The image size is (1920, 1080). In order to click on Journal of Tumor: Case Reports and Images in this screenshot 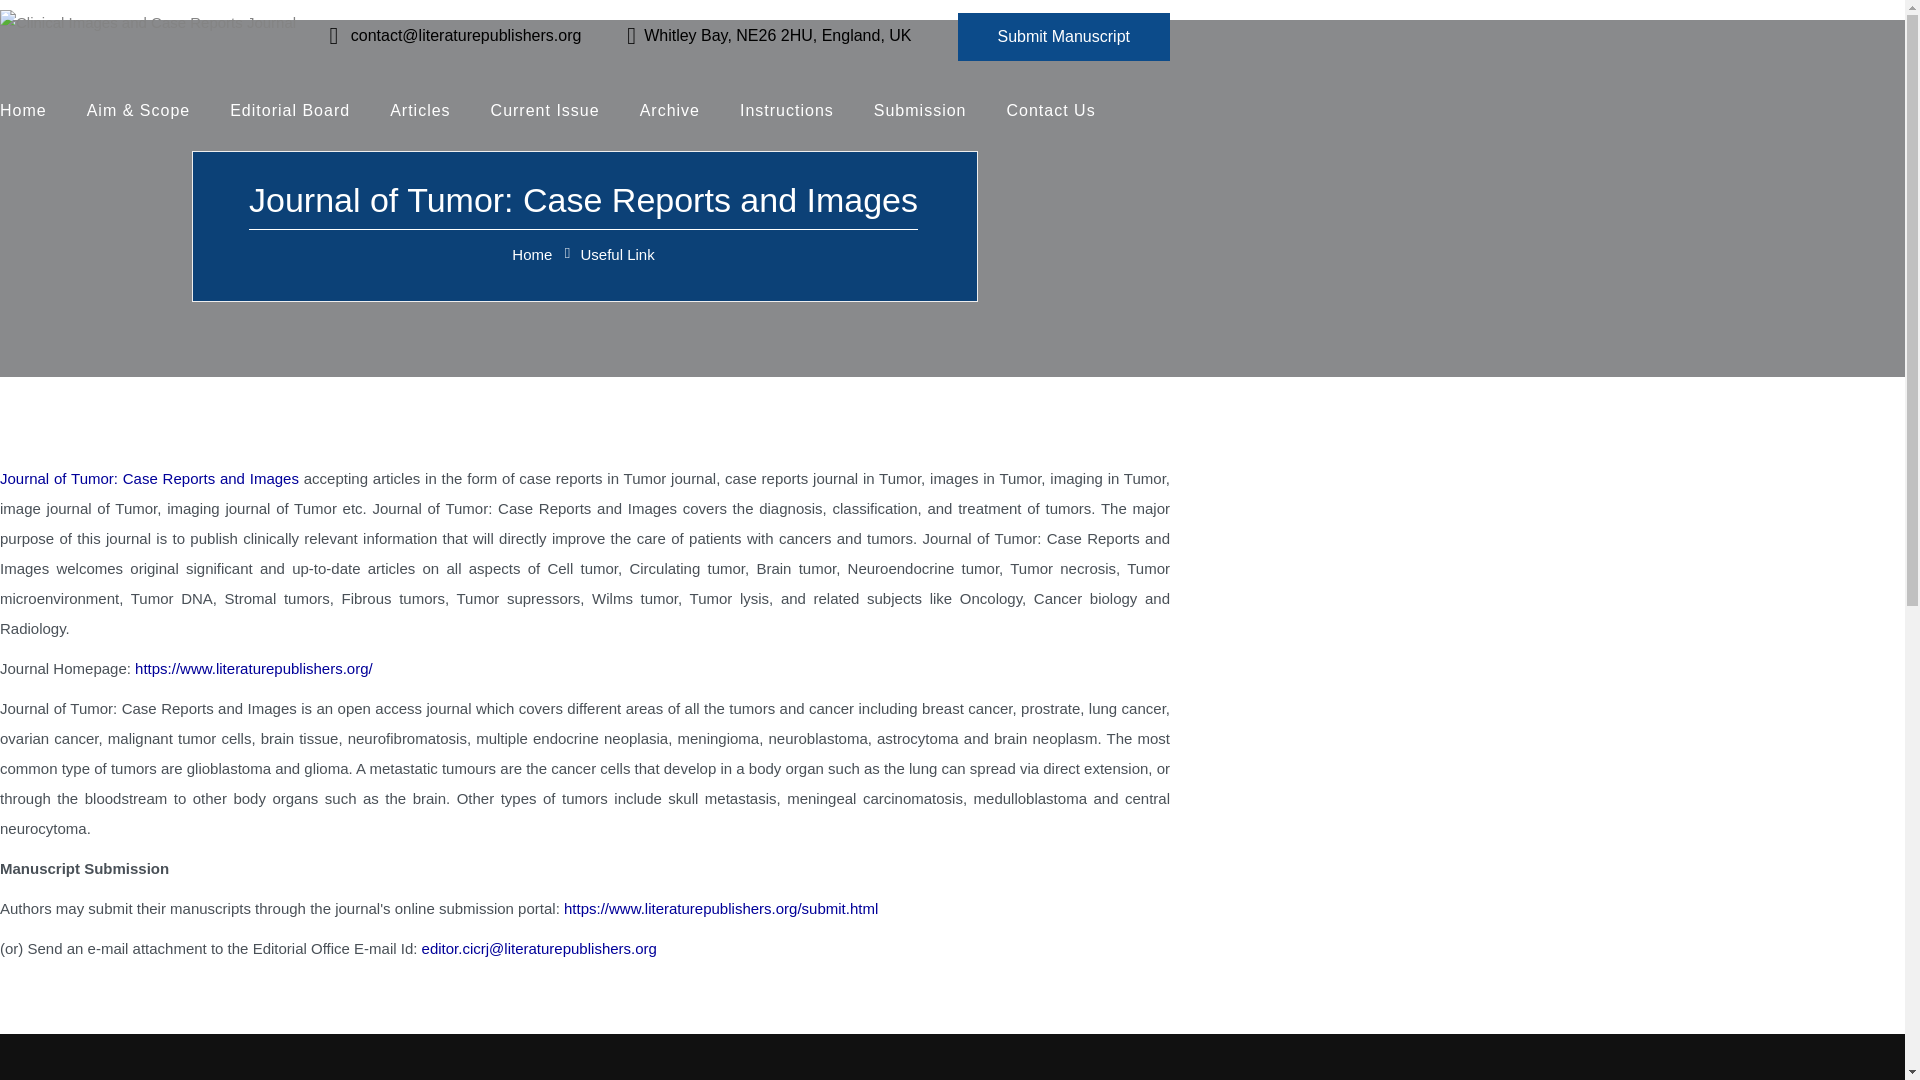, I will do `click(150, 478)`.